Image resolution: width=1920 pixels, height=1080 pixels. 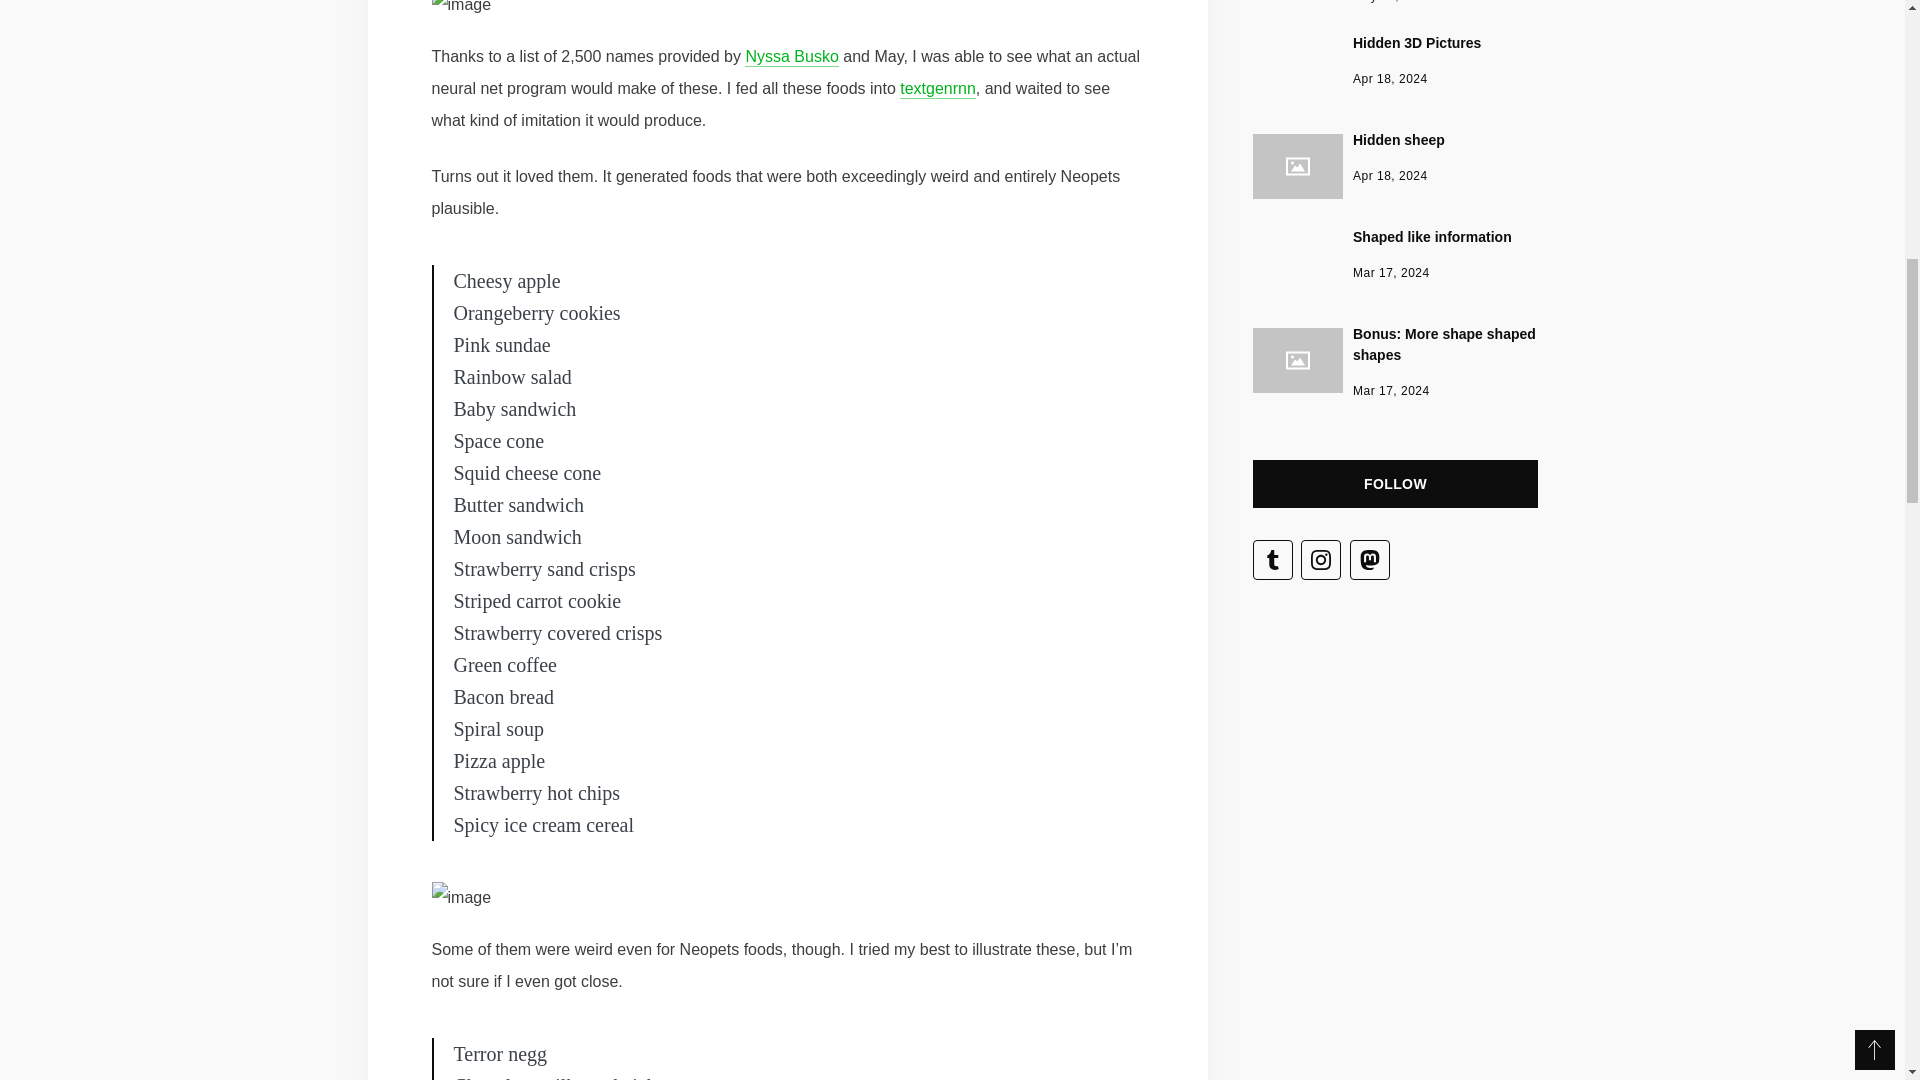 I want to click on image, so click(x=1394, y=156).